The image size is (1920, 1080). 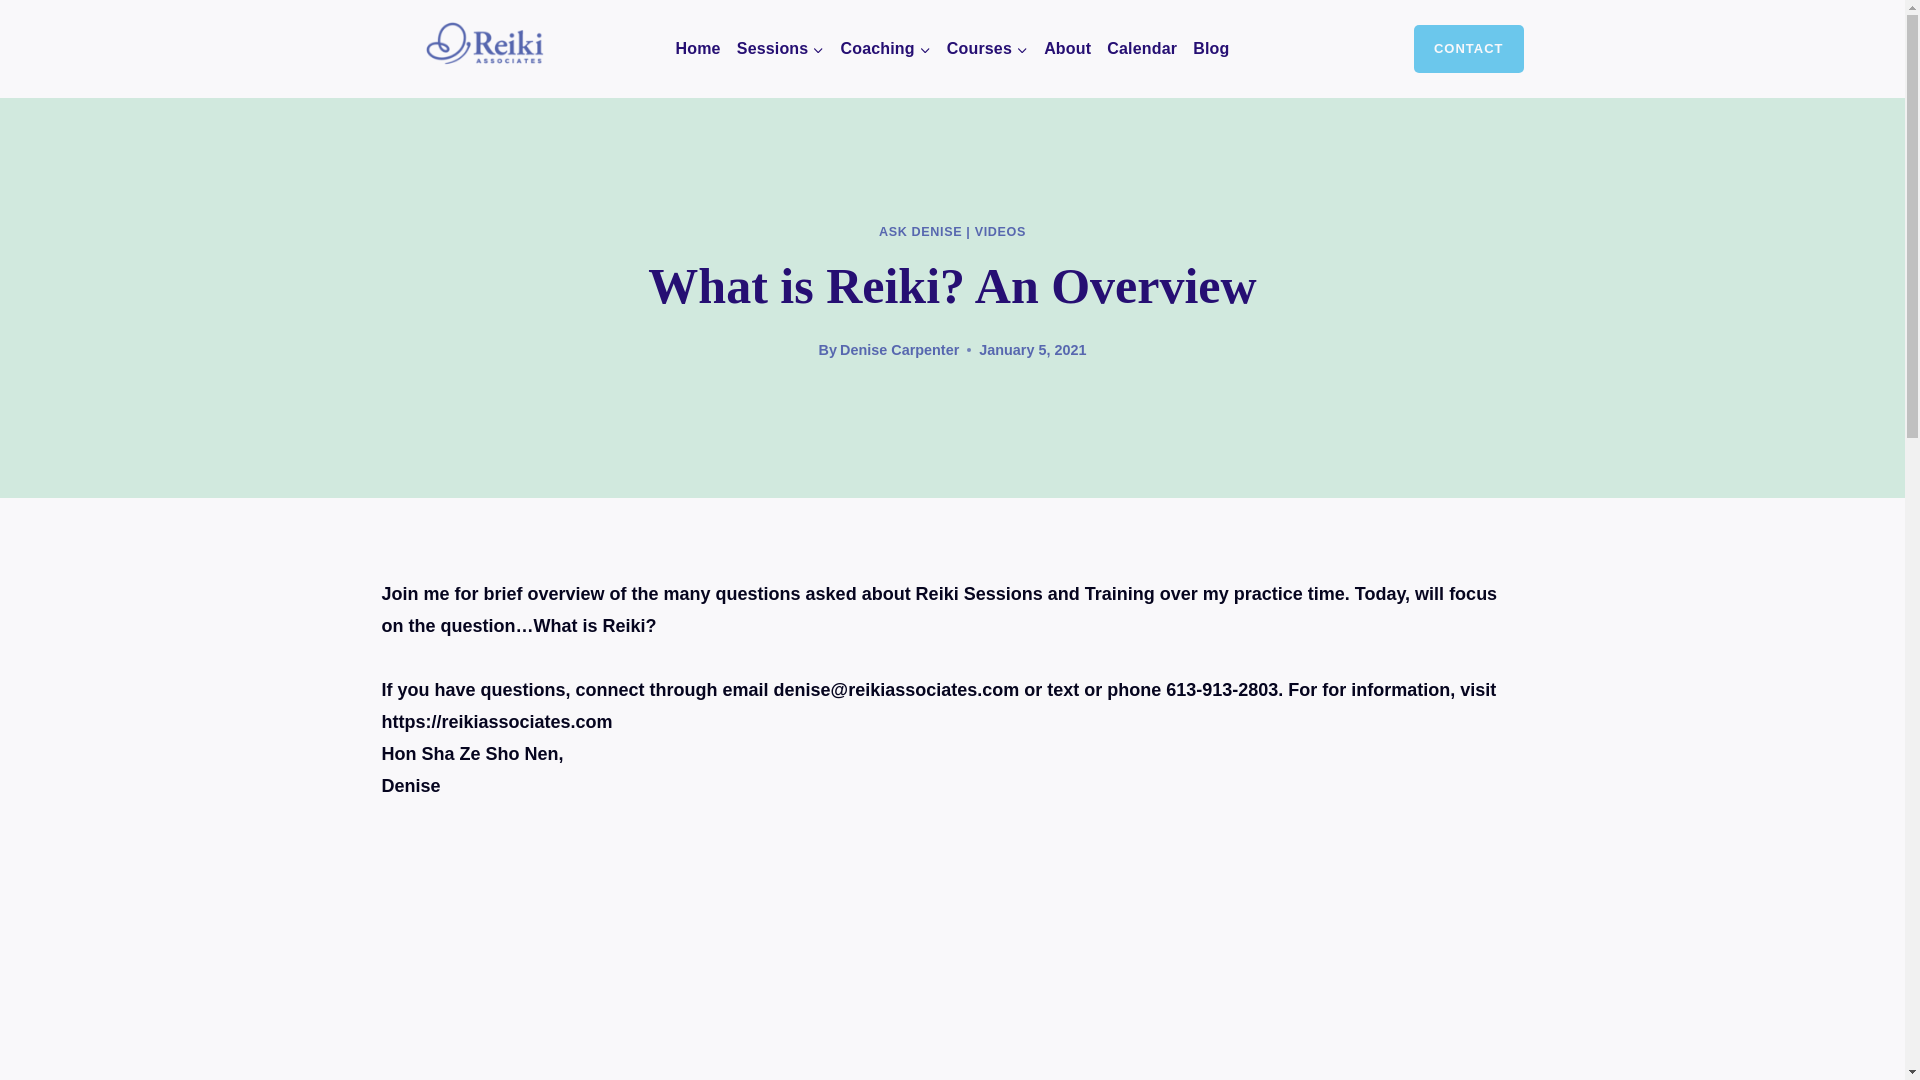 What do you see at coordinates (1468, 49) in the screenshot?
I see `CONTACT` at bounding box center [1468, 49].